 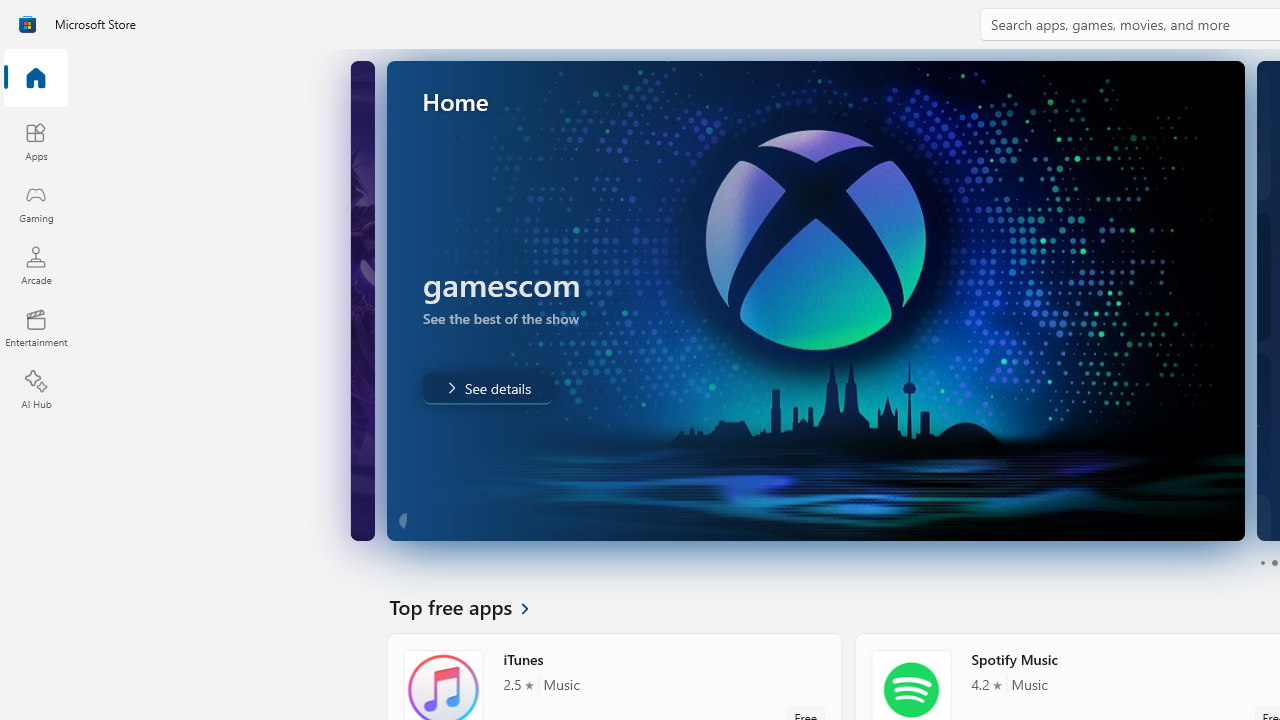 What do you see at coordinates (27, 24) in the screenshot?
I see `Class: Image` at bounding box center [27, 24].